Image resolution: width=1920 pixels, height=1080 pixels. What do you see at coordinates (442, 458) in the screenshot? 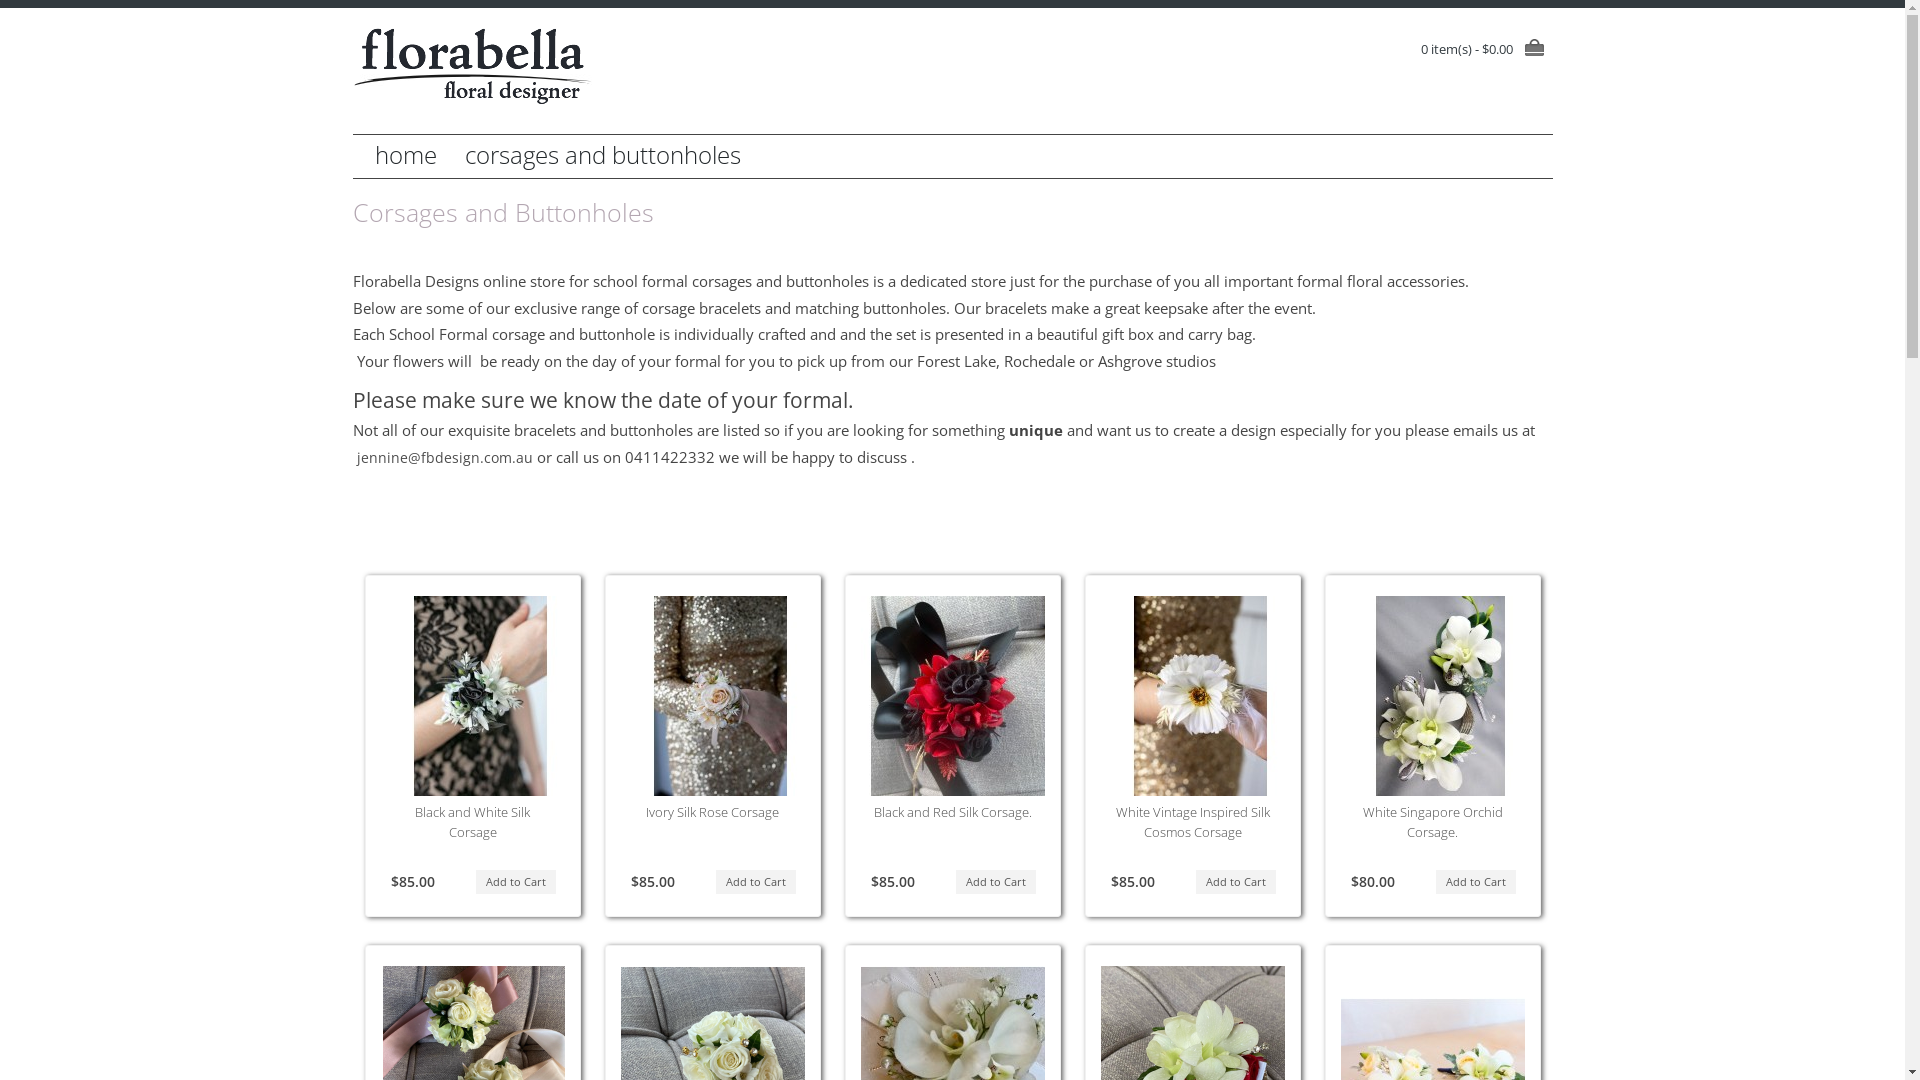
I see ` jennine@fbdesign.com.au` at bounding box center [442, 458].